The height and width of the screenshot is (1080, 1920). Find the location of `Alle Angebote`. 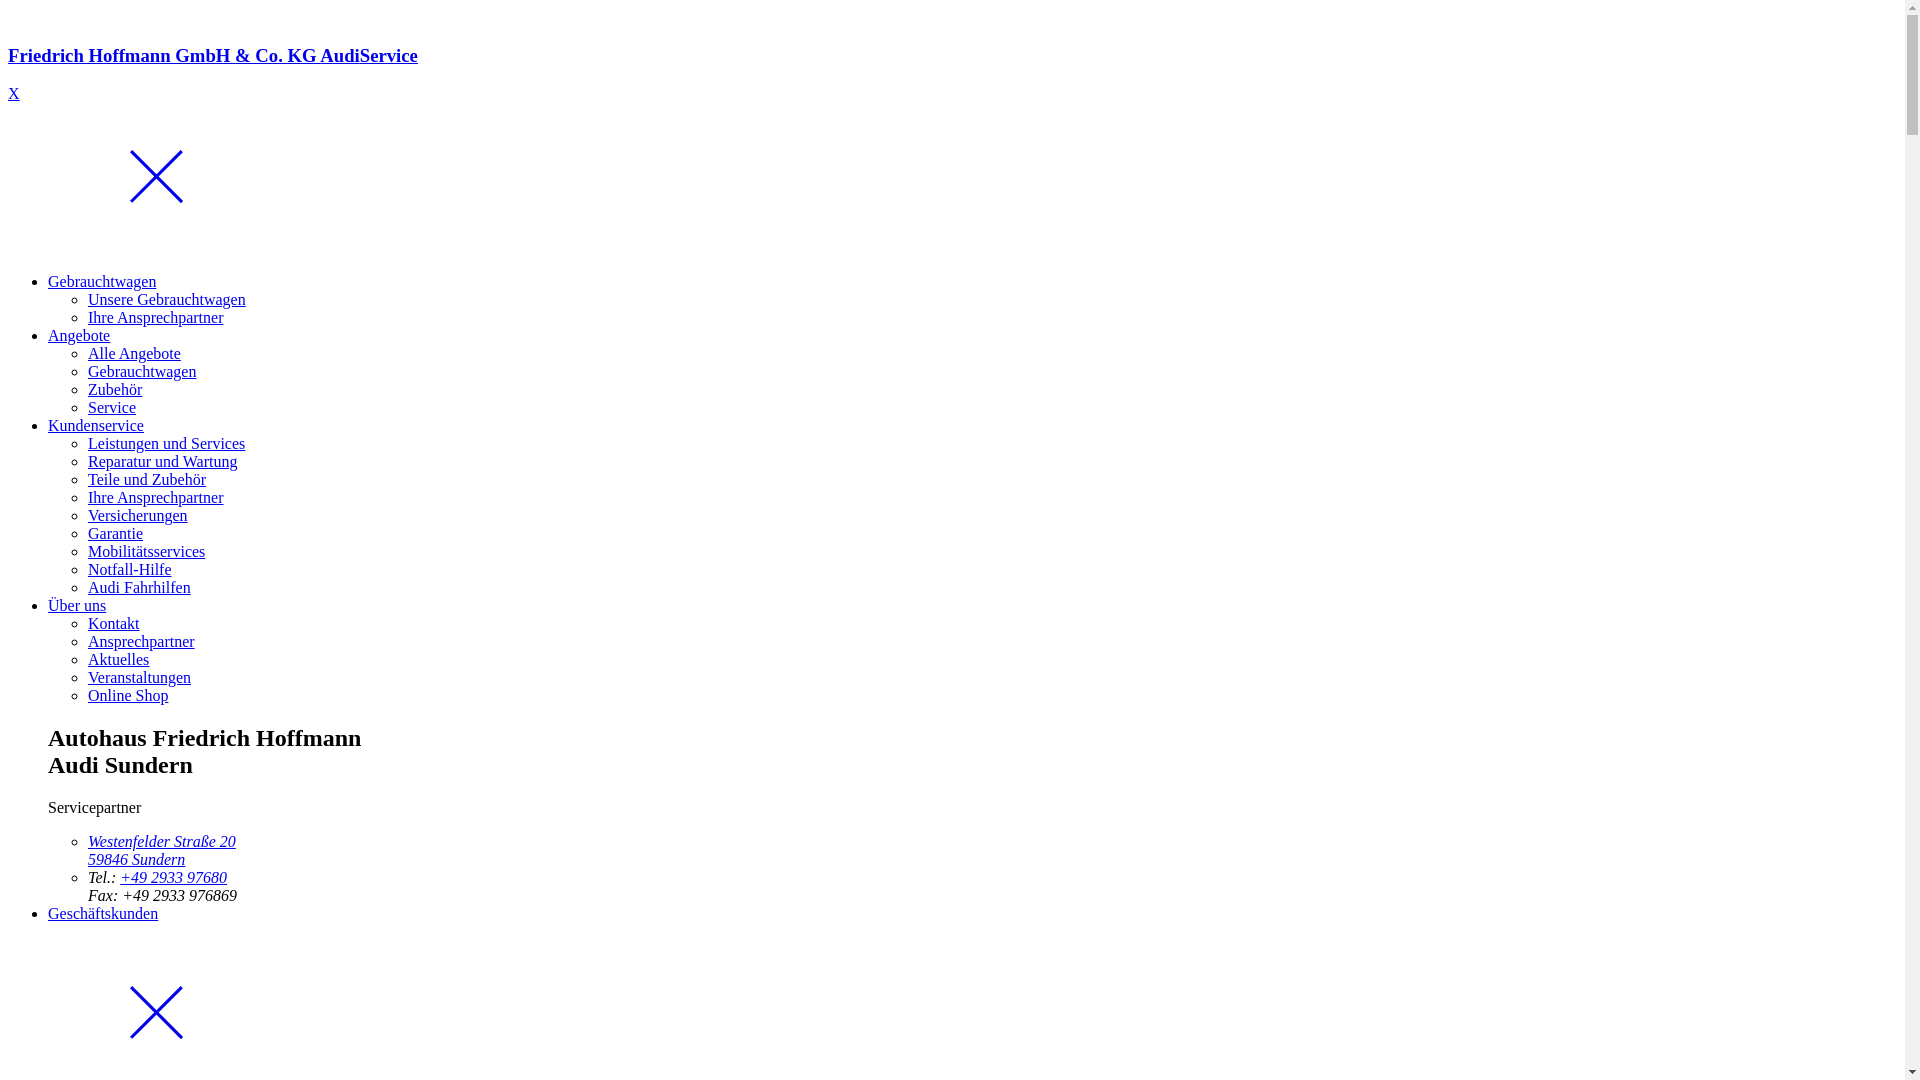

Alle Angebote is located at coordinates (134, 354).